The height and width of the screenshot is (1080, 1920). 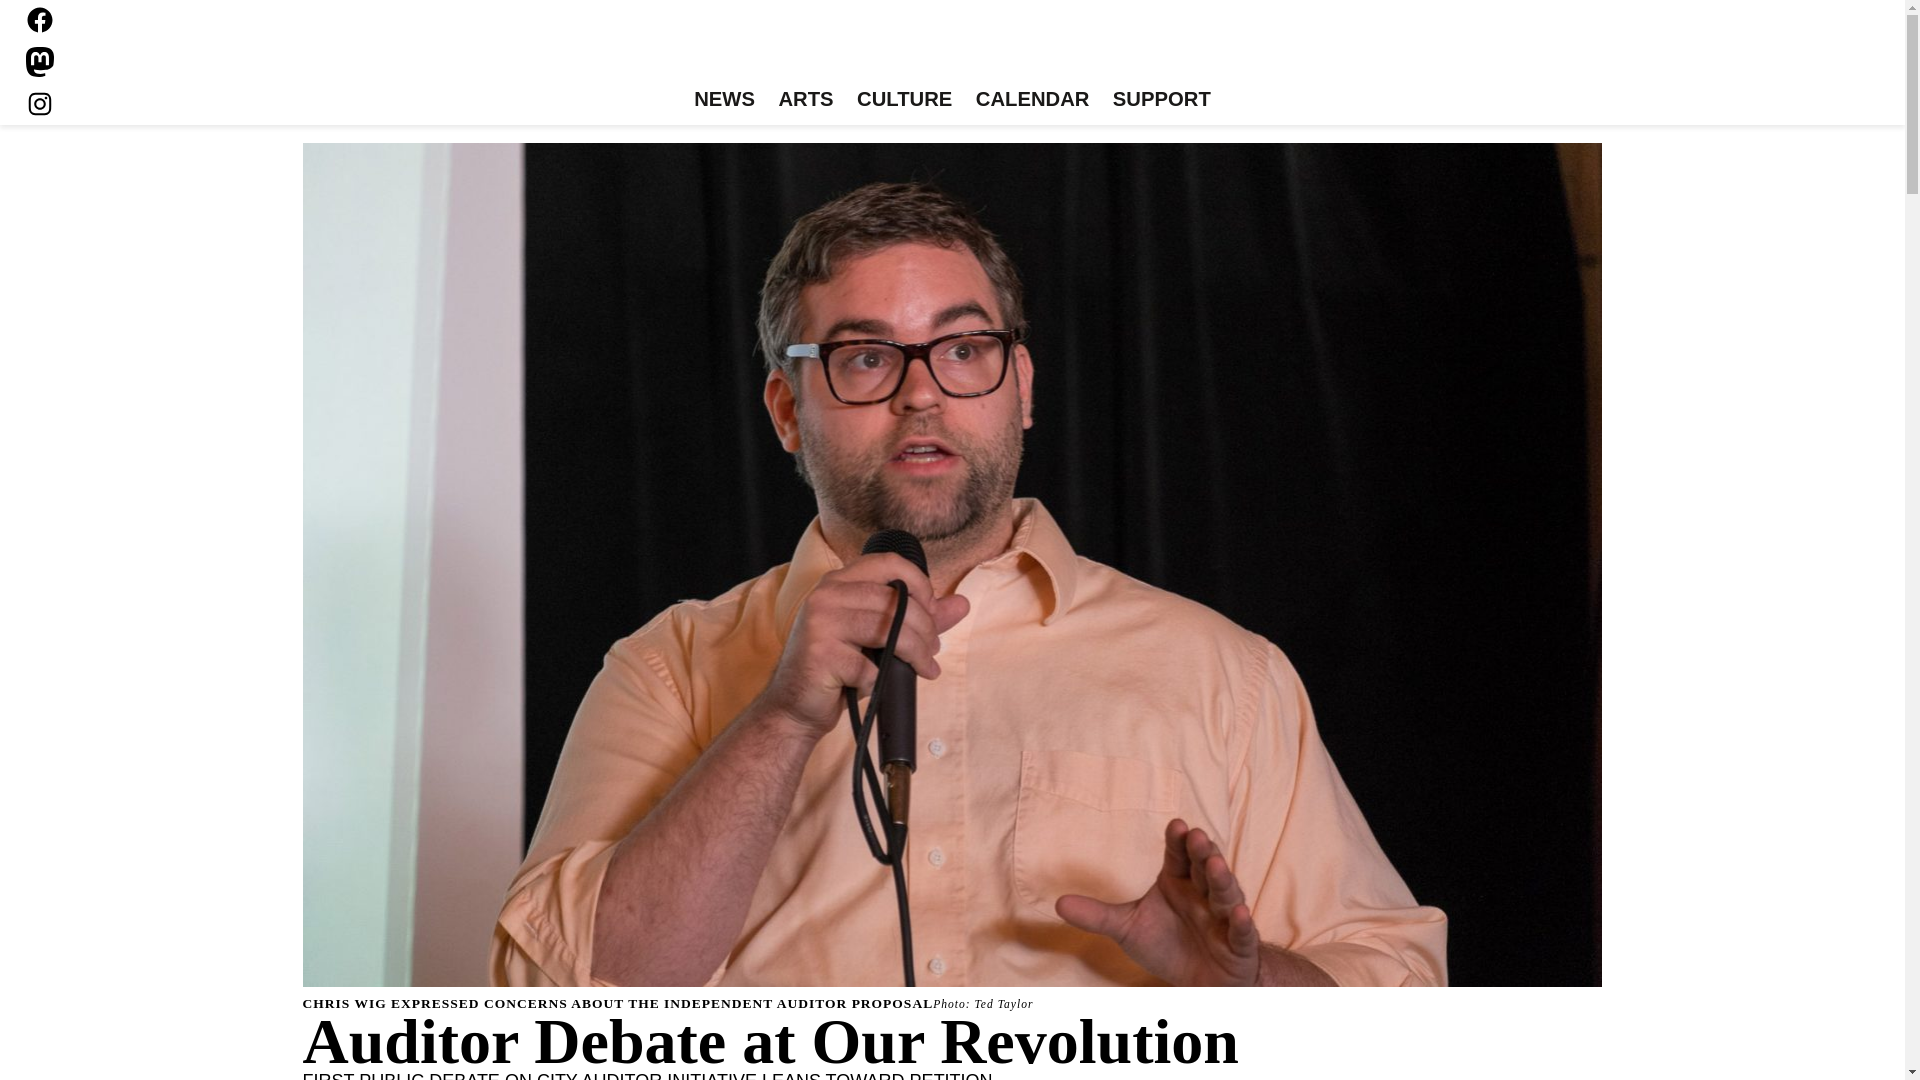 What do you see at coordinates (724, 100) in the screenshot?
I see `NEWS` at bounding box center [724, 100].